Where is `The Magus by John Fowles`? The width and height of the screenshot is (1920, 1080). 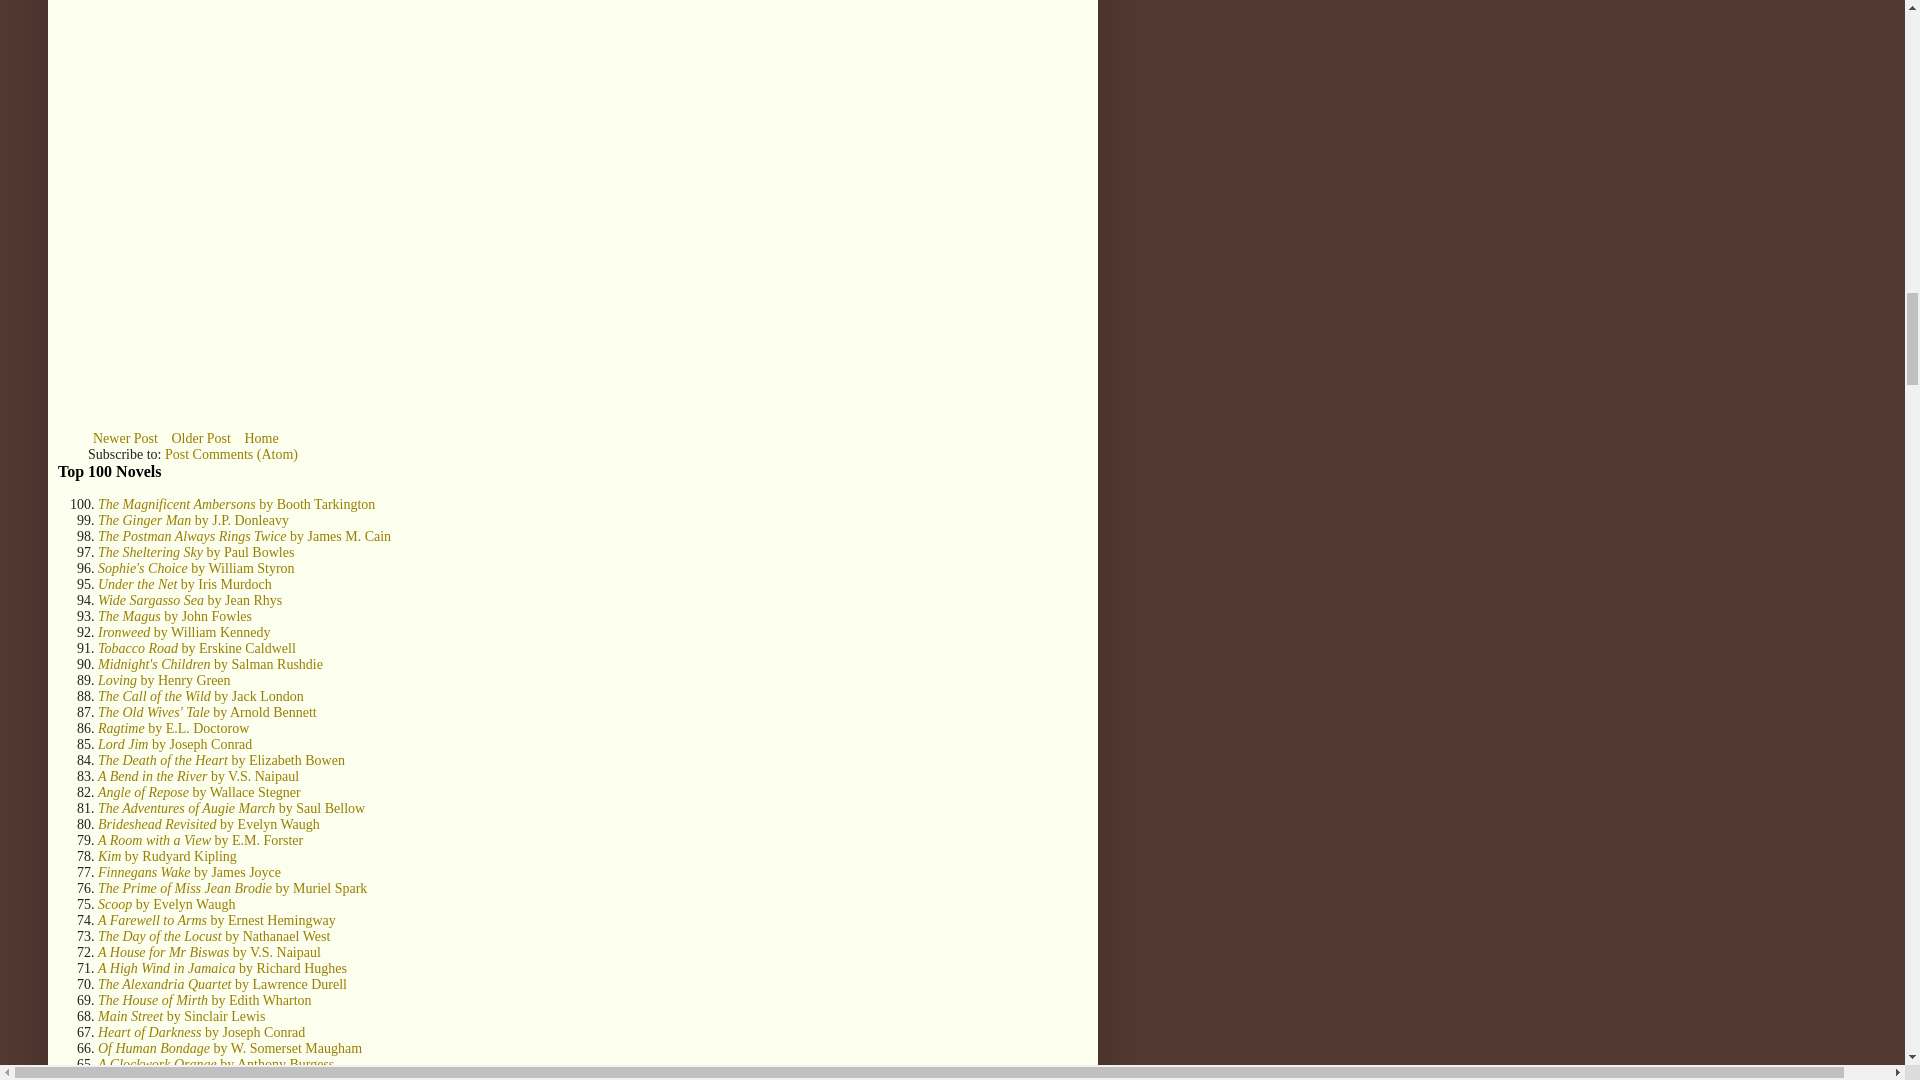
The Magus by John Fowles is located at coordinates (174, 616).